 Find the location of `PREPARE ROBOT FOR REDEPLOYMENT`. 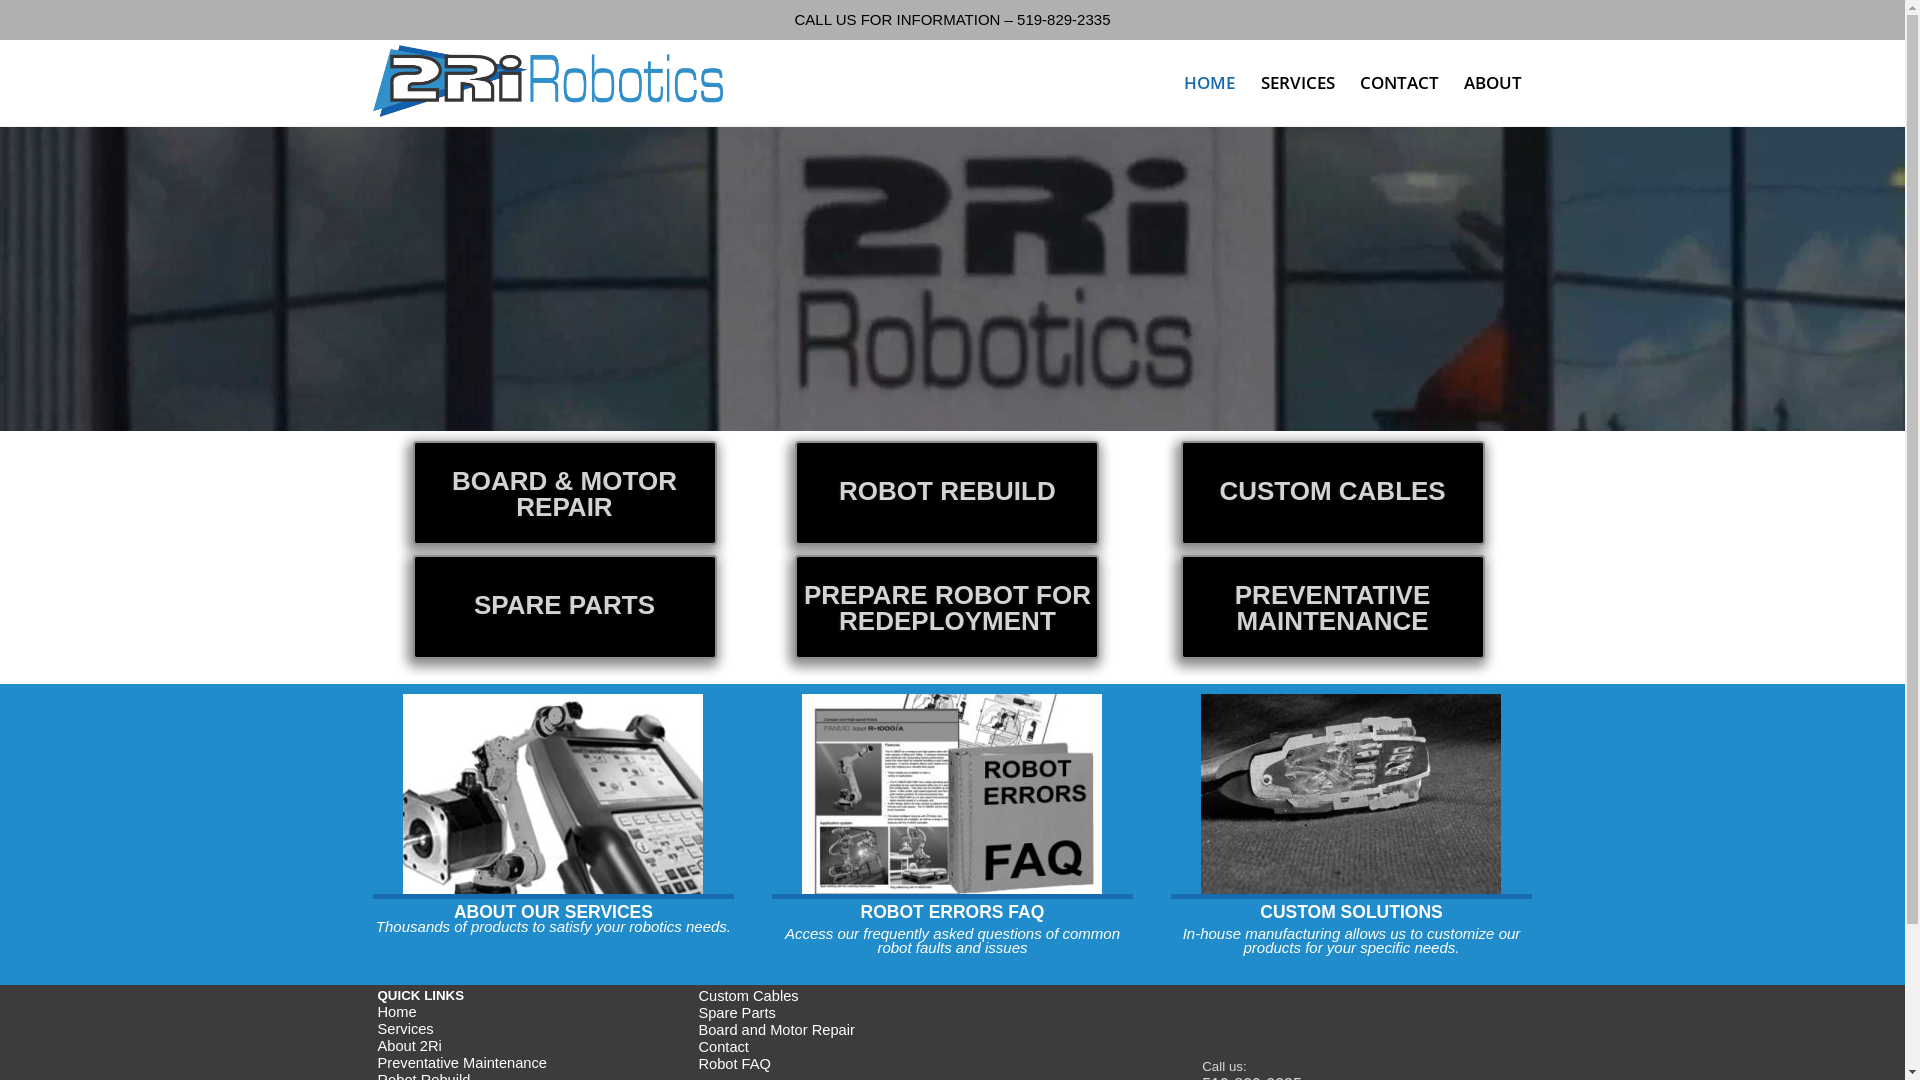

PREPARE ROBOT FOR REDEPLOYMENT is located at coordinates (947, 607).